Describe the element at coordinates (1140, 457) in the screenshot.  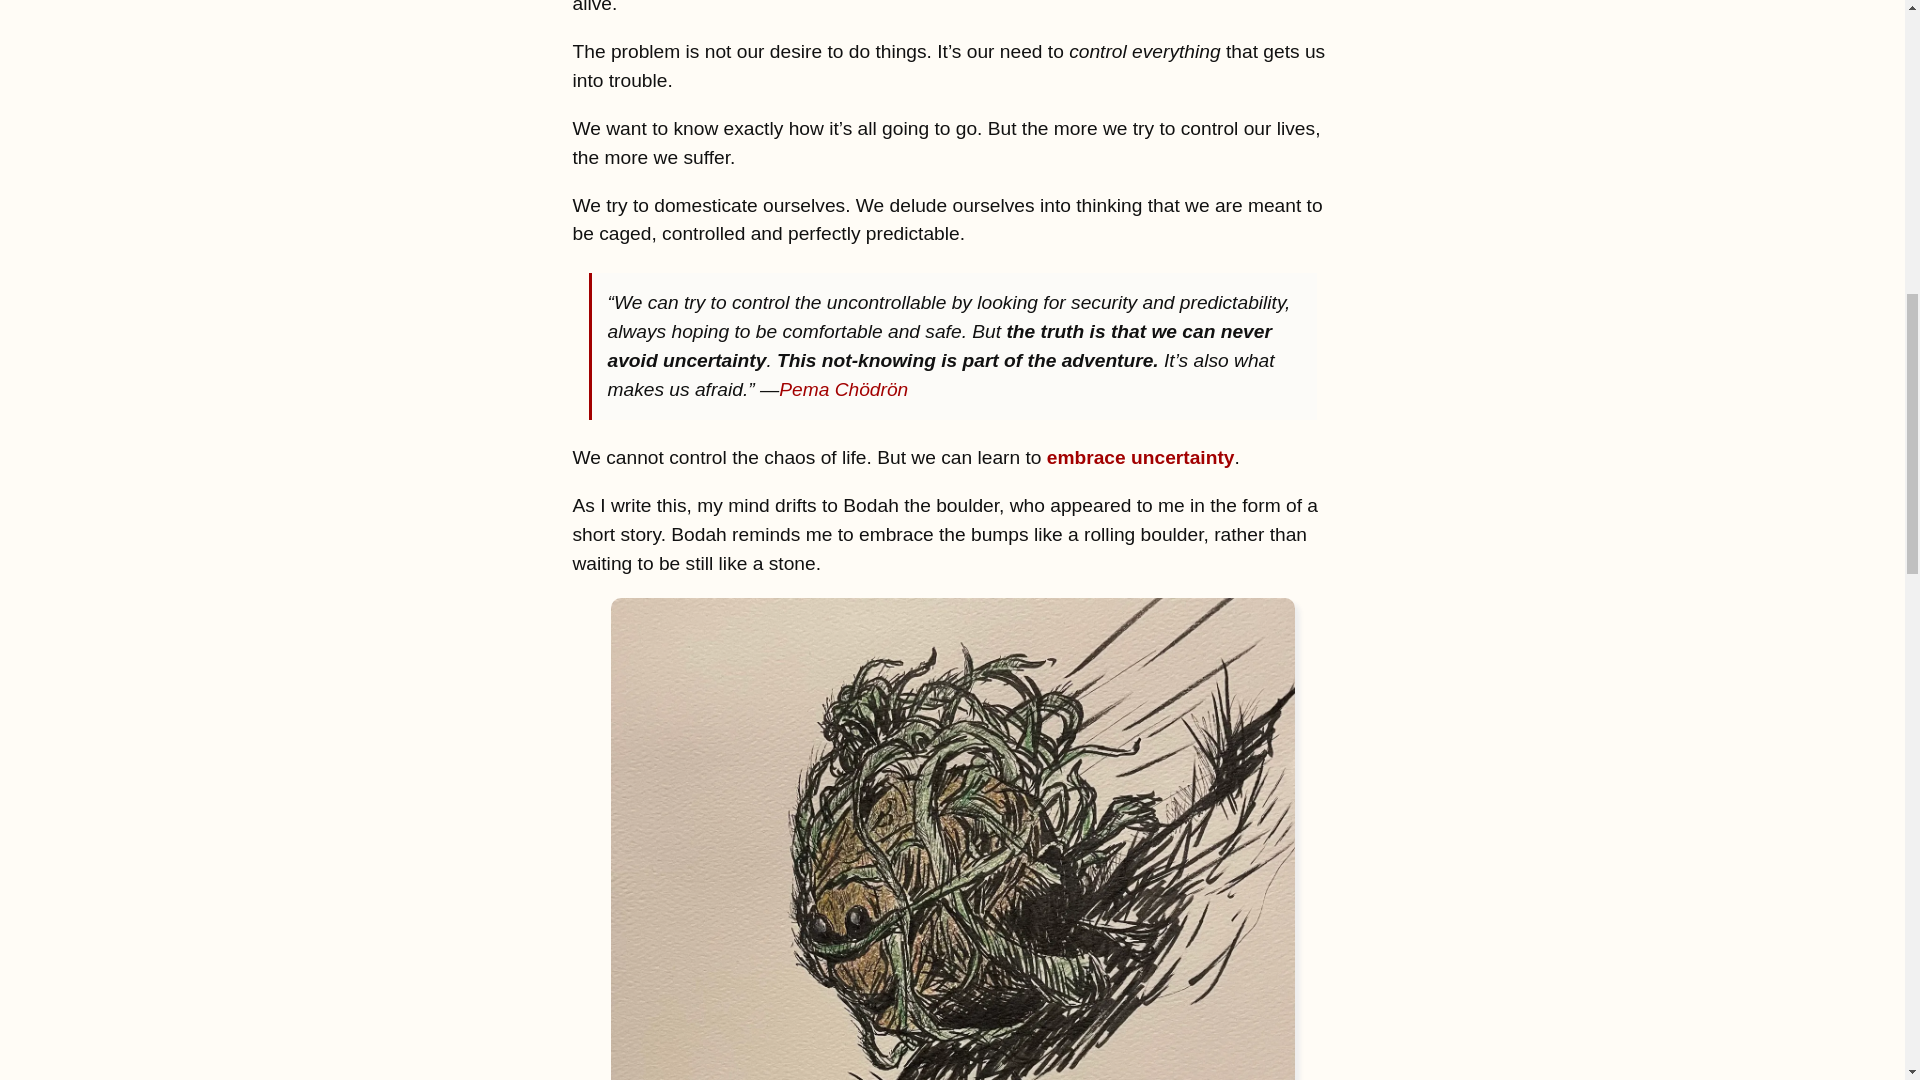
I see `embrace uncertainty` at that location.